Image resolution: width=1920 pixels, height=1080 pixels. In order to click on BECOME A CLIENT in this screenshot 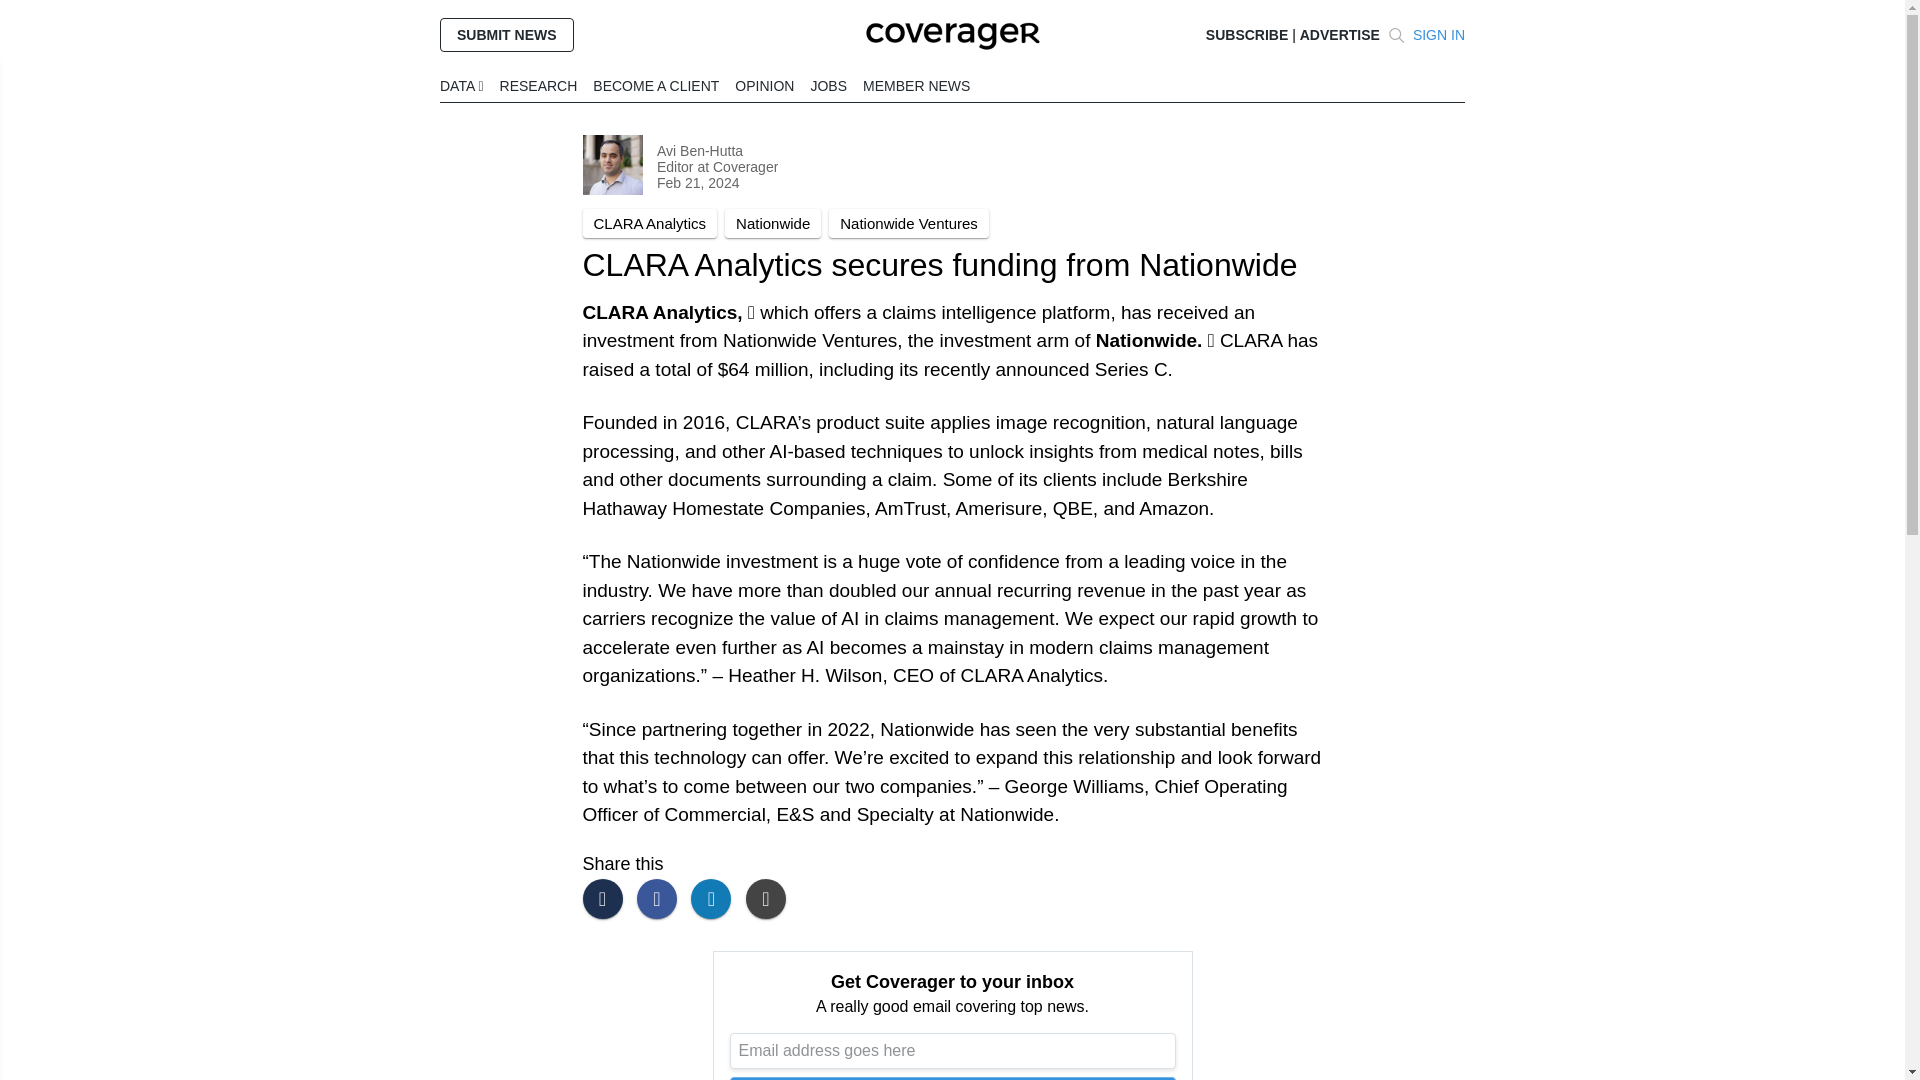, I will do `click(656, 85)`.